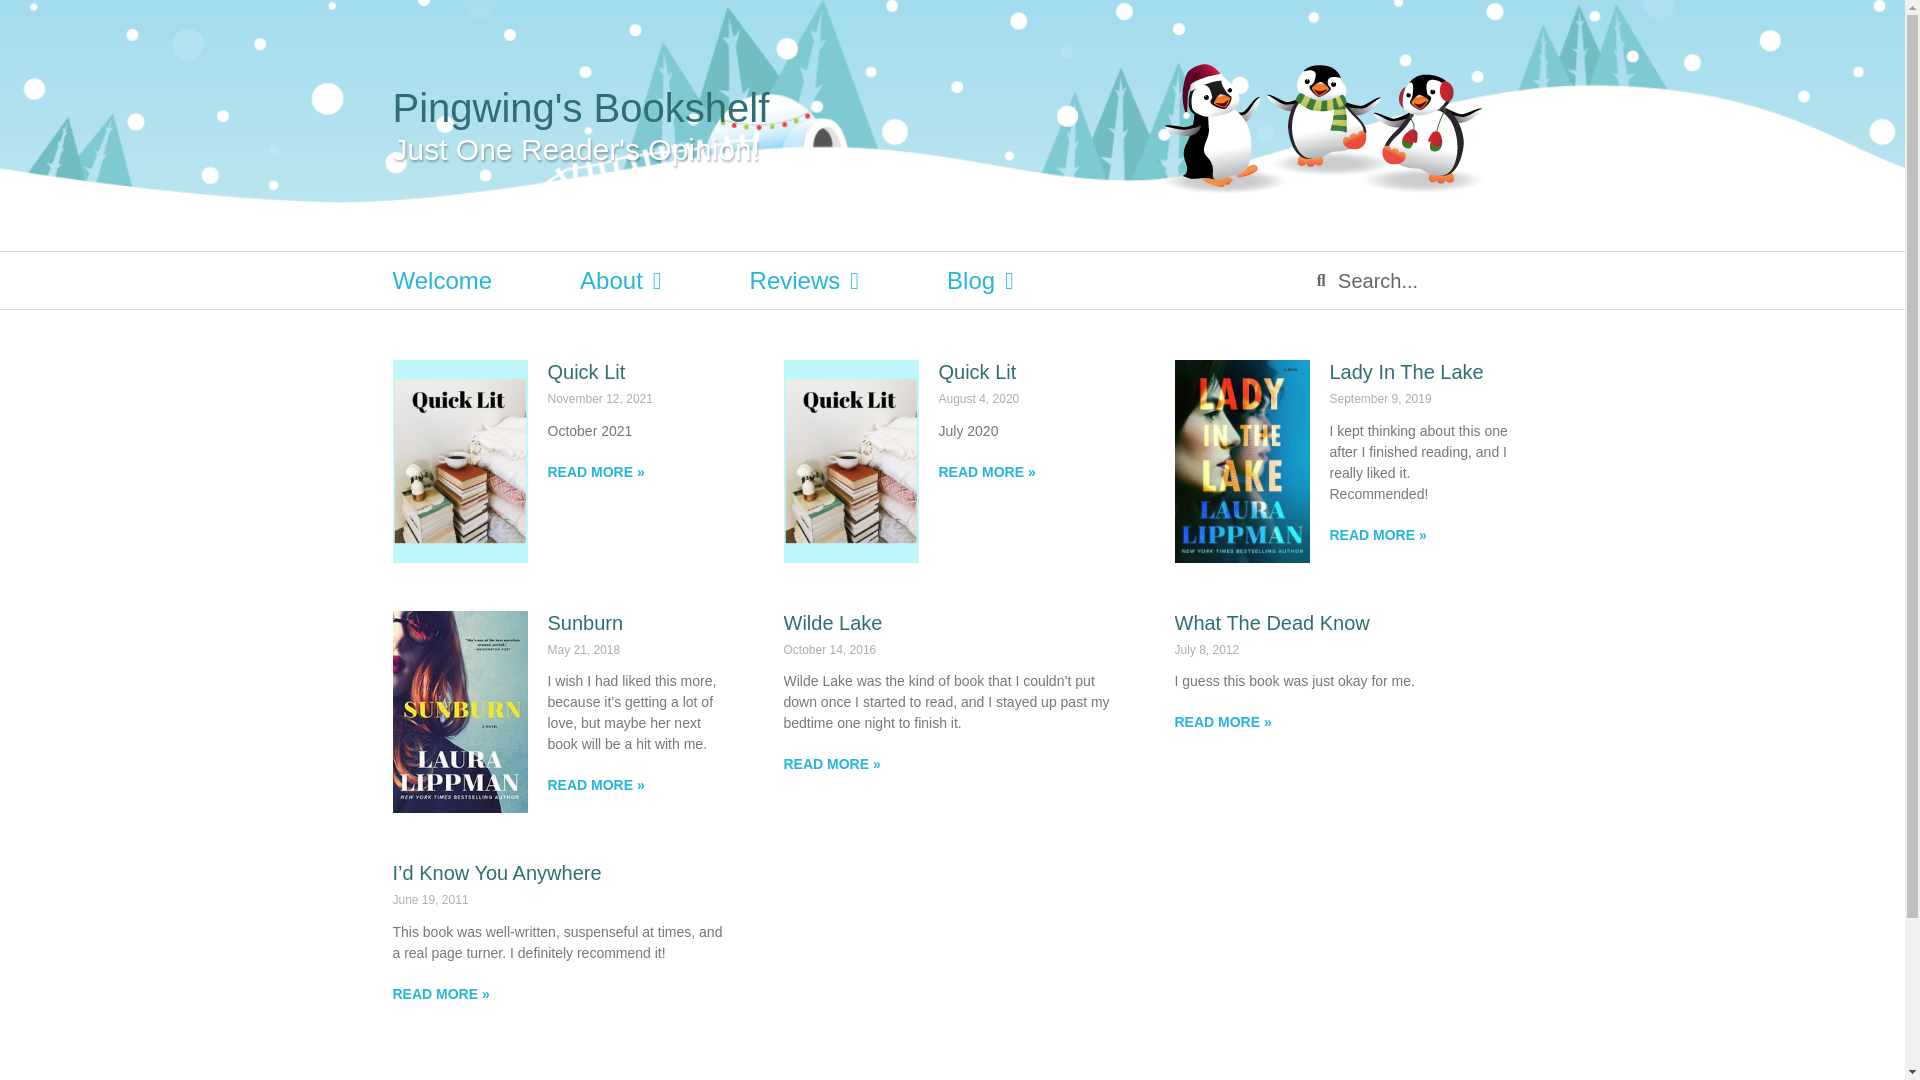 The height and width of the screenshot is (1080, 1920). Describe the element at coordinates (441, 280) in the screenshot. I see `Welcome` at that location.